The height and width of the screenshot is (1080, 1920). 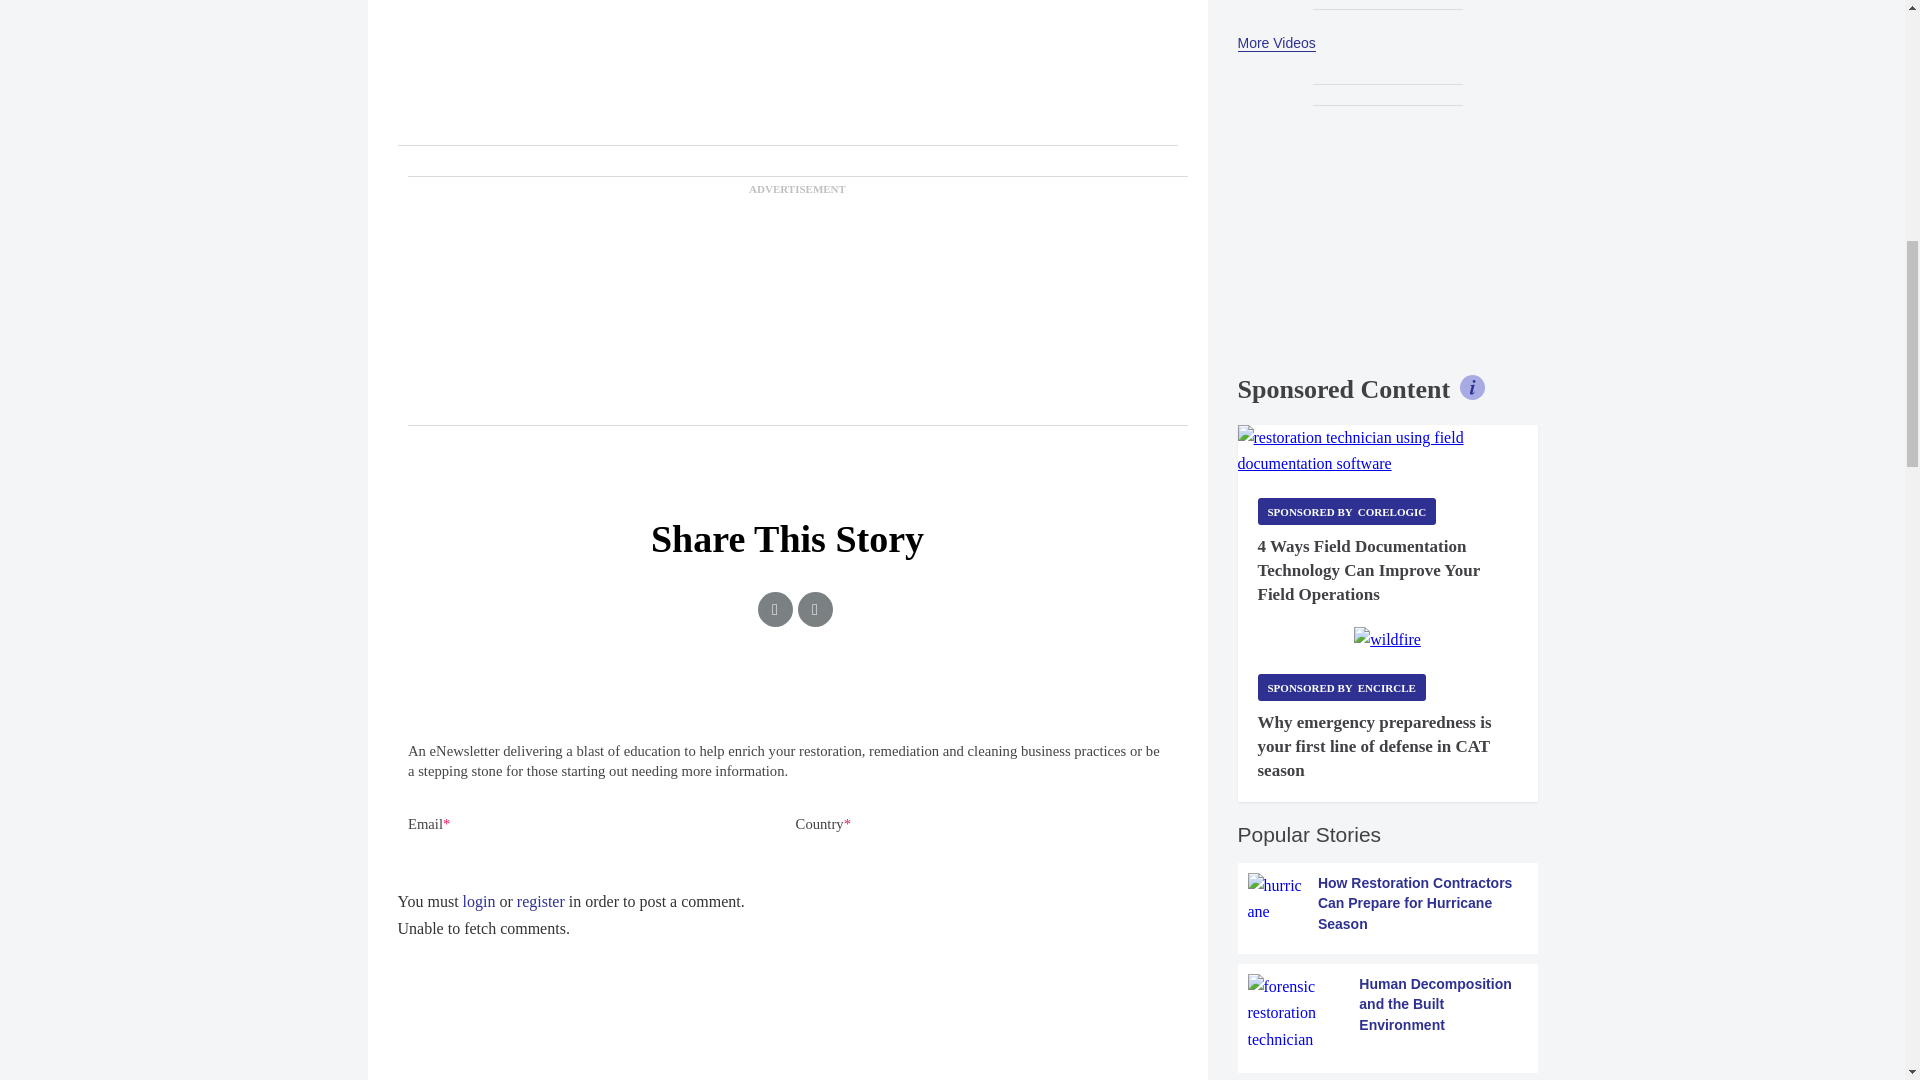 I want to click on Sponsored by CoreLogic, so click(x=1346, y=510).